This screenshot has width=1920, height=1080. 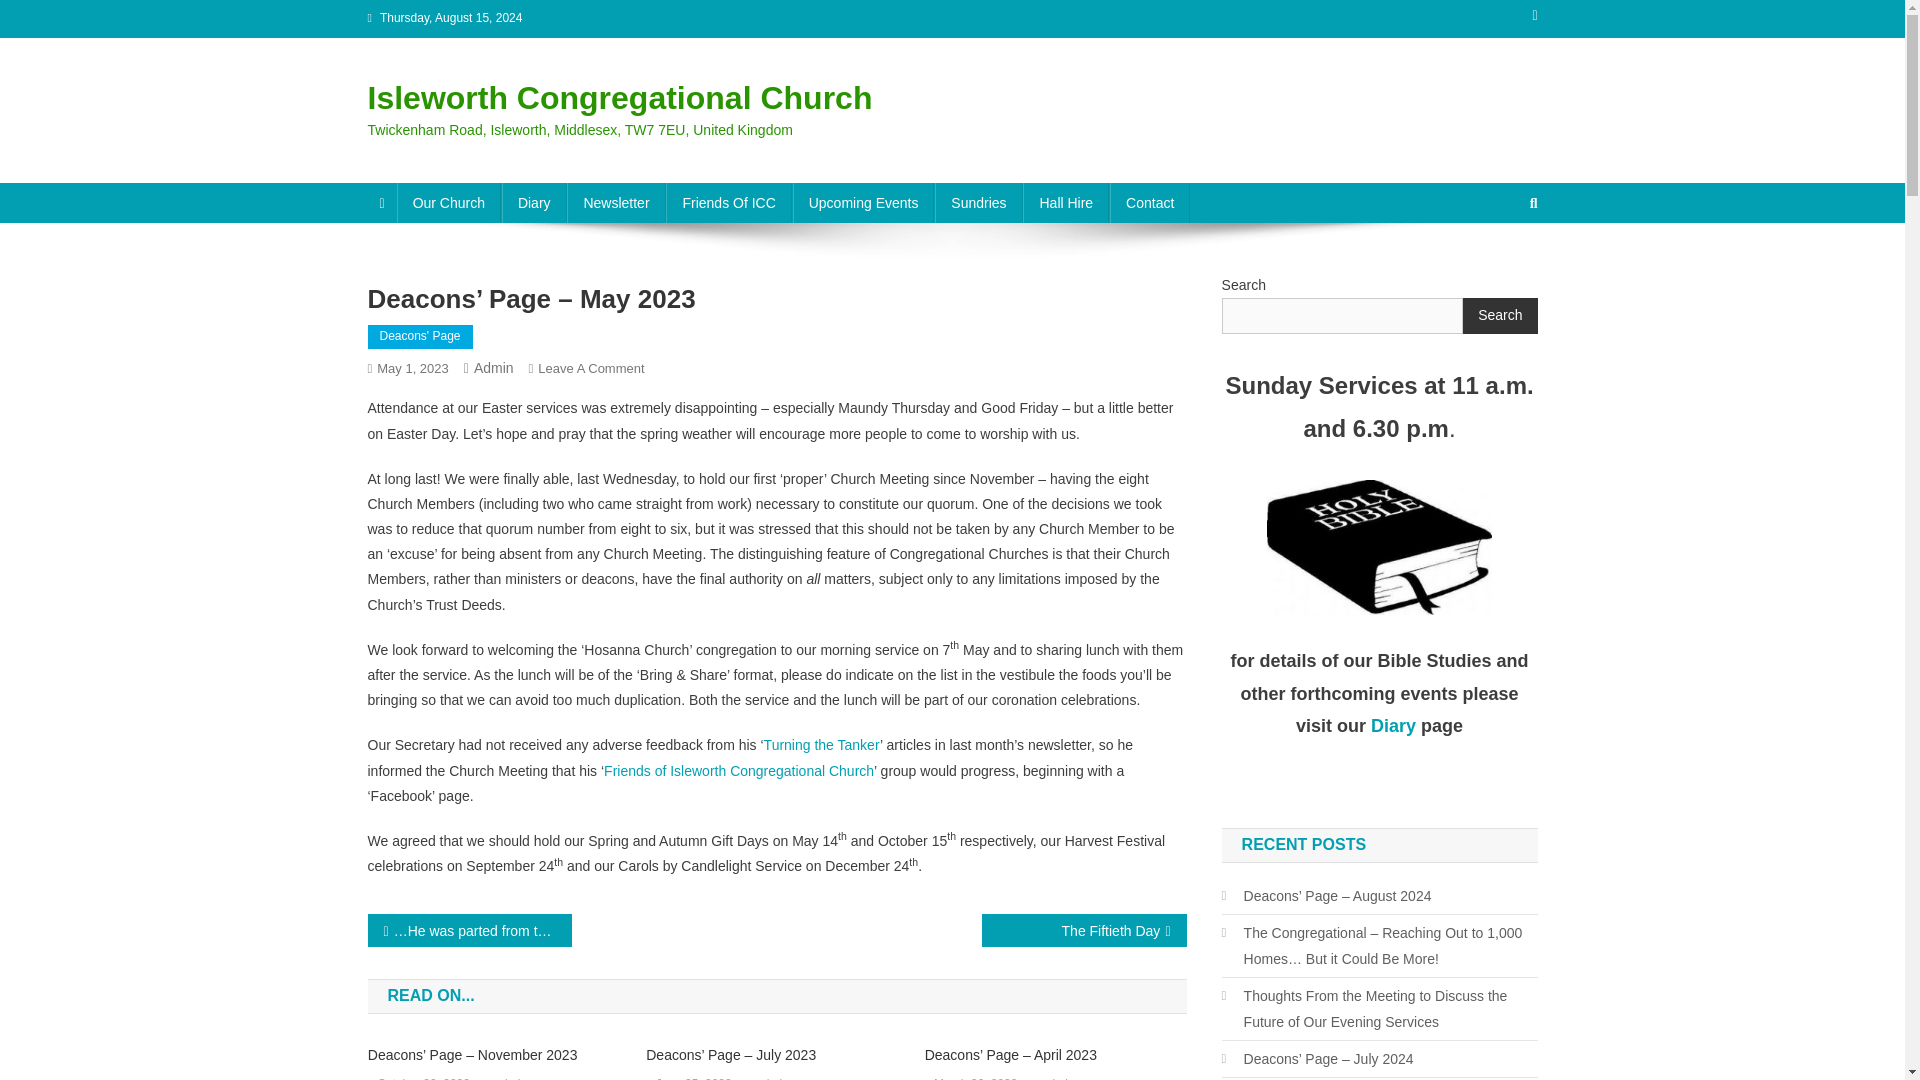 I want to click on Isleworth Congregational Church, so click(x=620, y=97).